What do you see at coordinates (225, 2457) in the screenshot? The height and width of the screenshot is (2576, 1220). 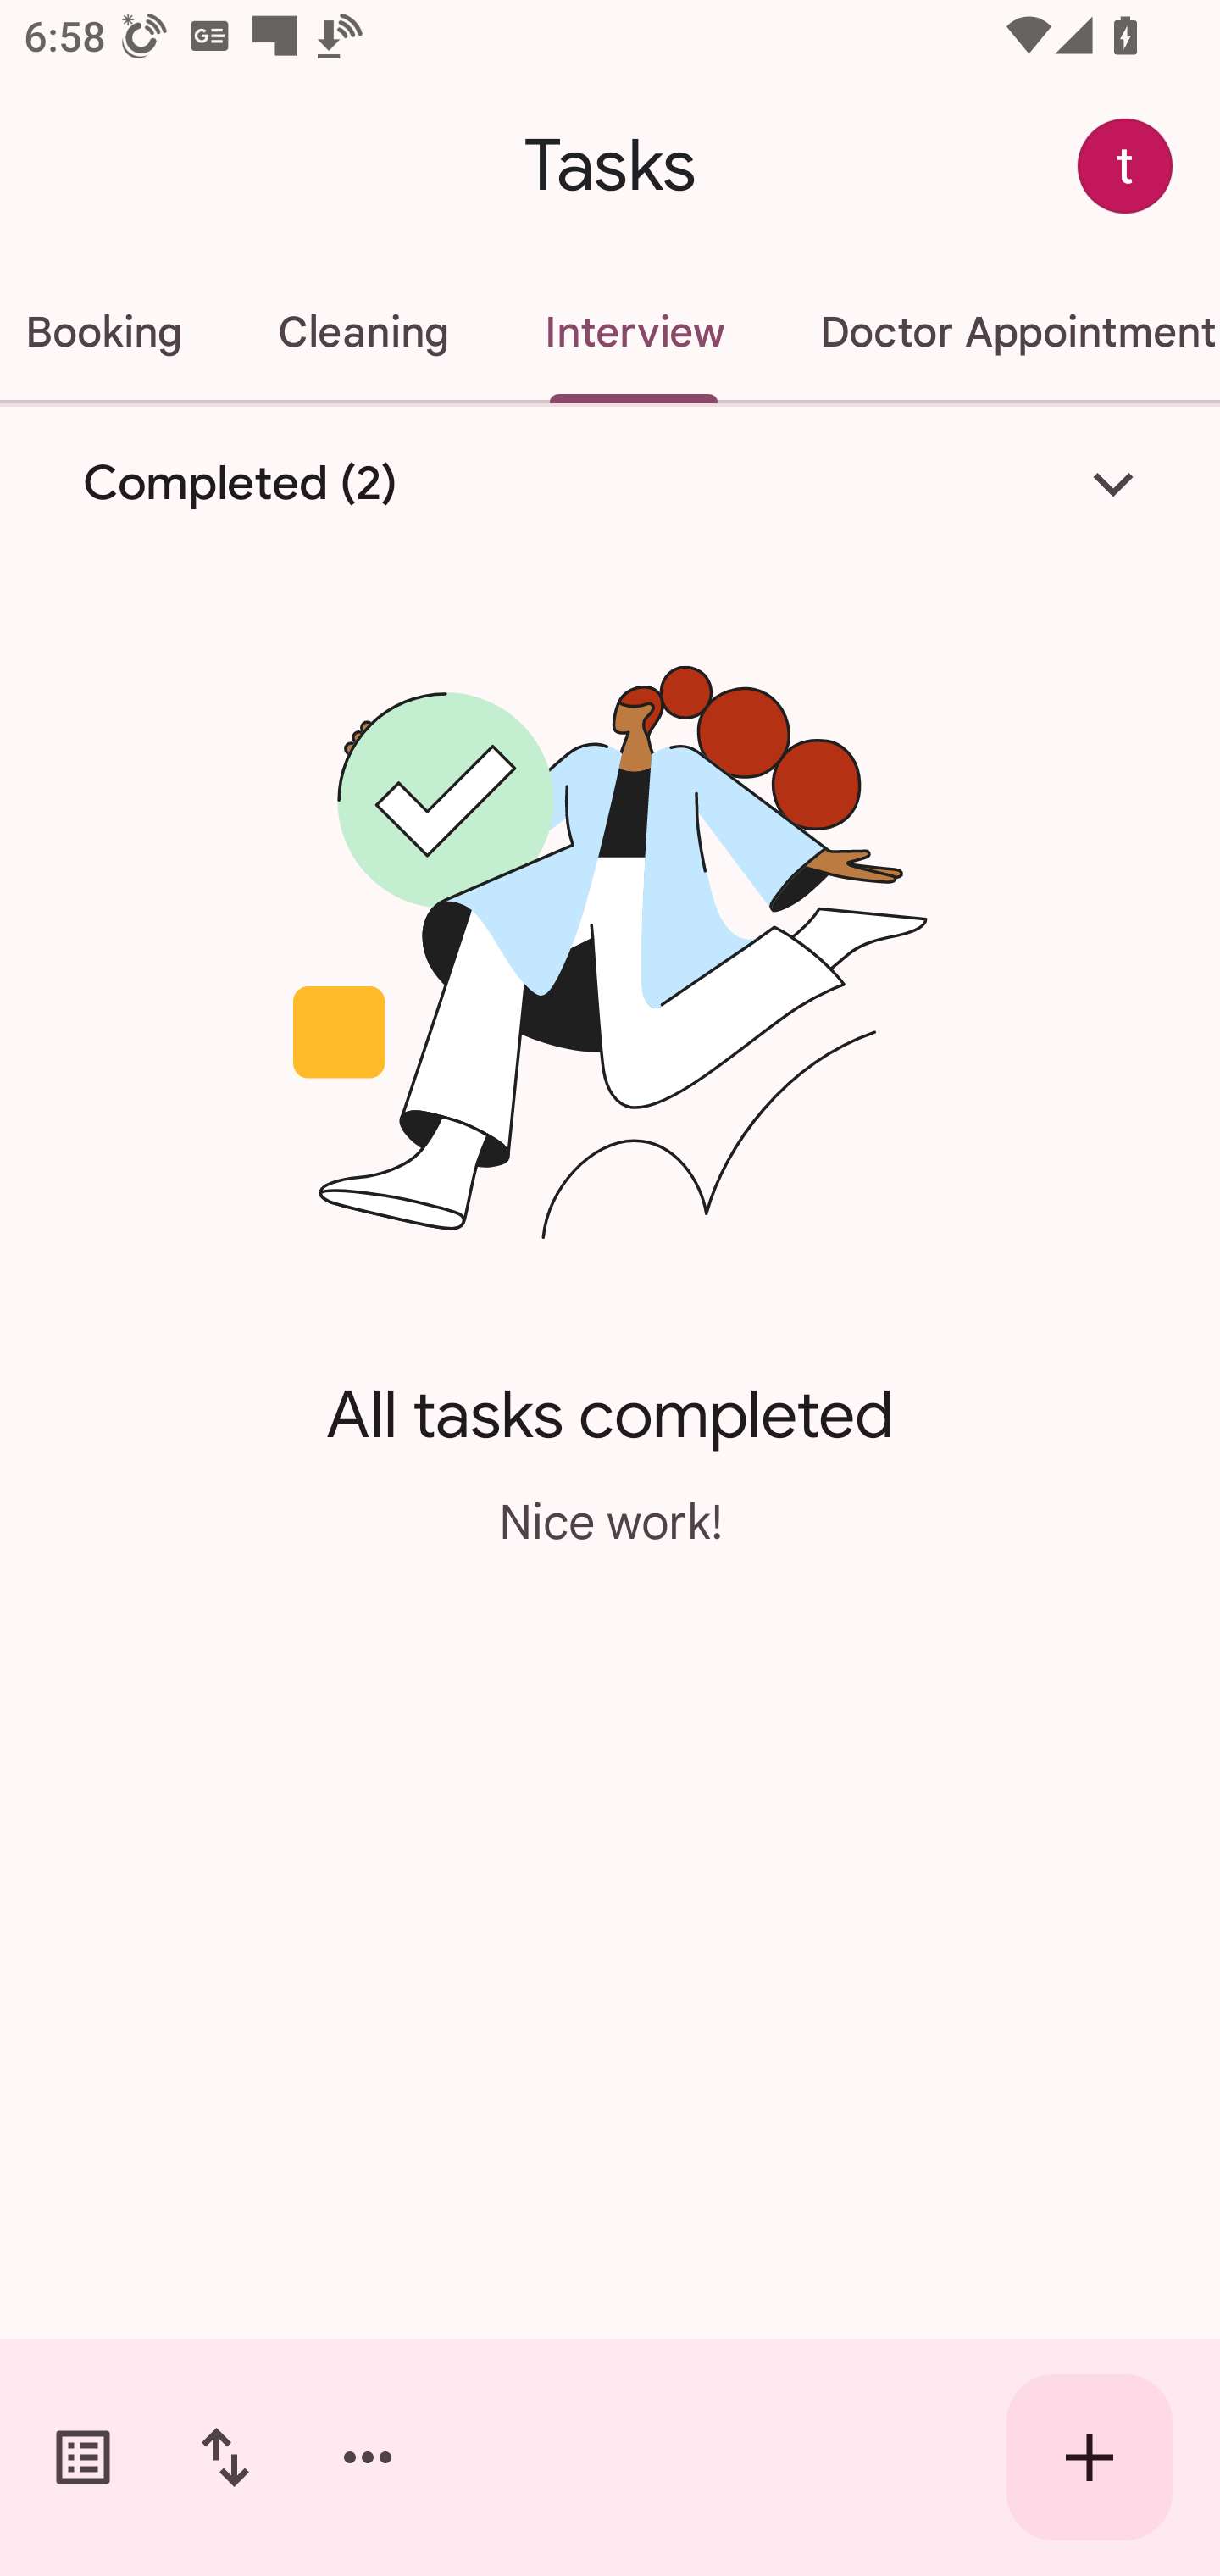 I see `Change sort order` at bounding box center [225, 2457].